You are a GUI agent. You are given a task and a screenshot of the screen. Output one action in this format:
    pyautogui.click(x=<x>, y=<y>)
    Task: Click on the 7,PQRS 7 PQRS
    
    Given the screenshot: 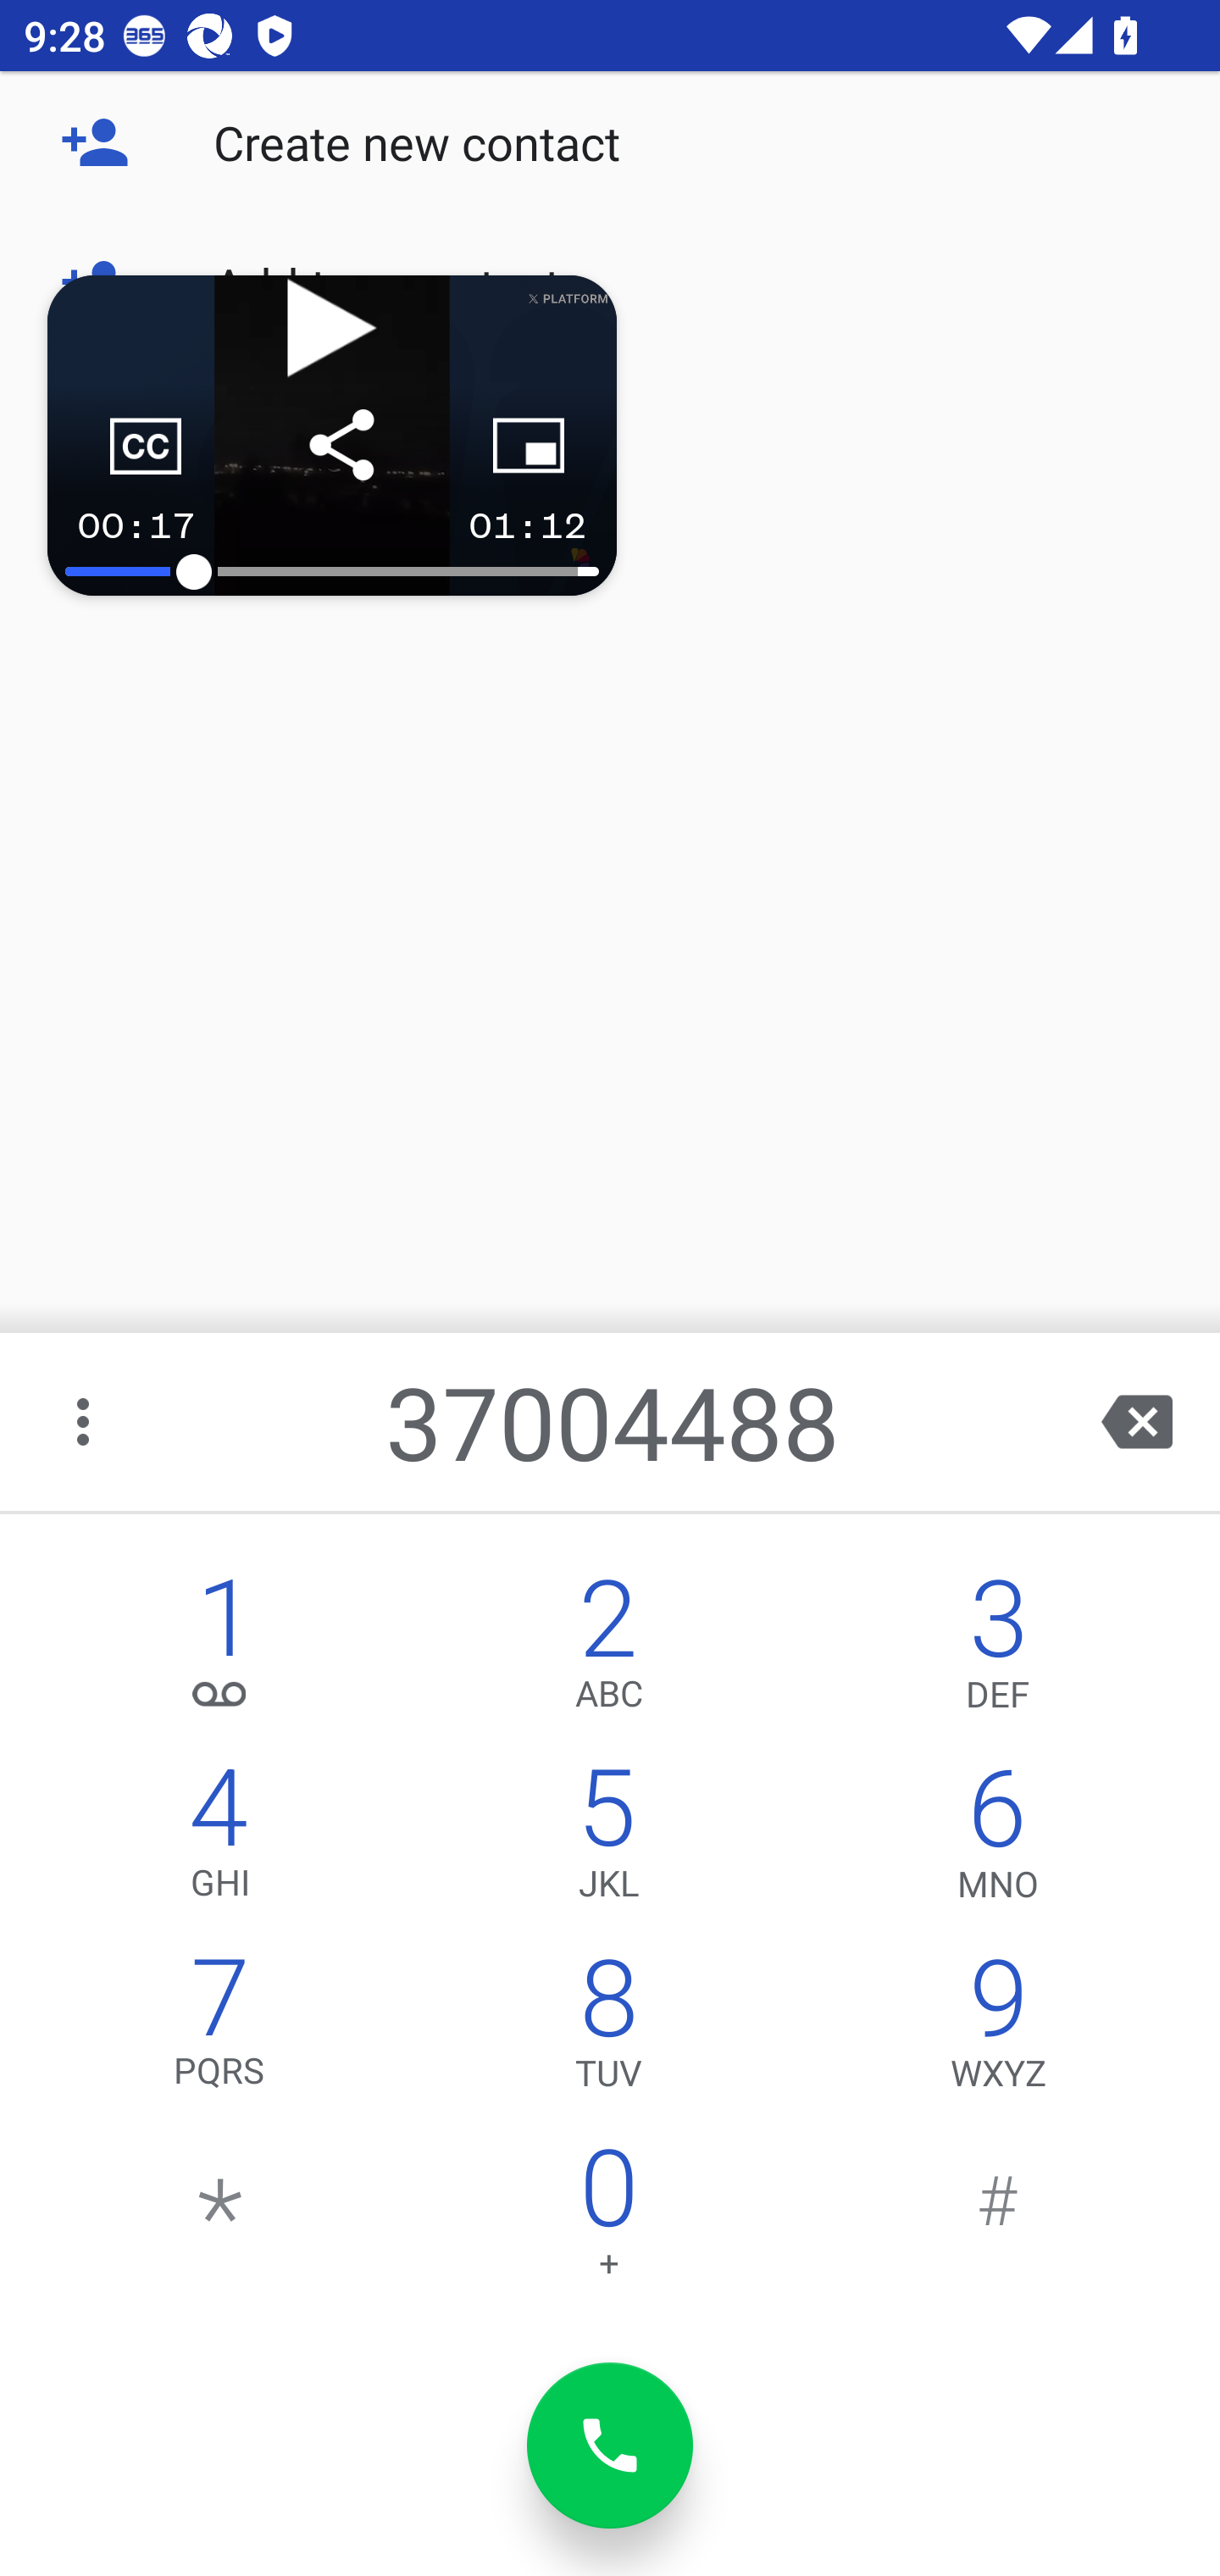 What is the action you would take?
    pyautogui.click(x=220, y=2030)
    